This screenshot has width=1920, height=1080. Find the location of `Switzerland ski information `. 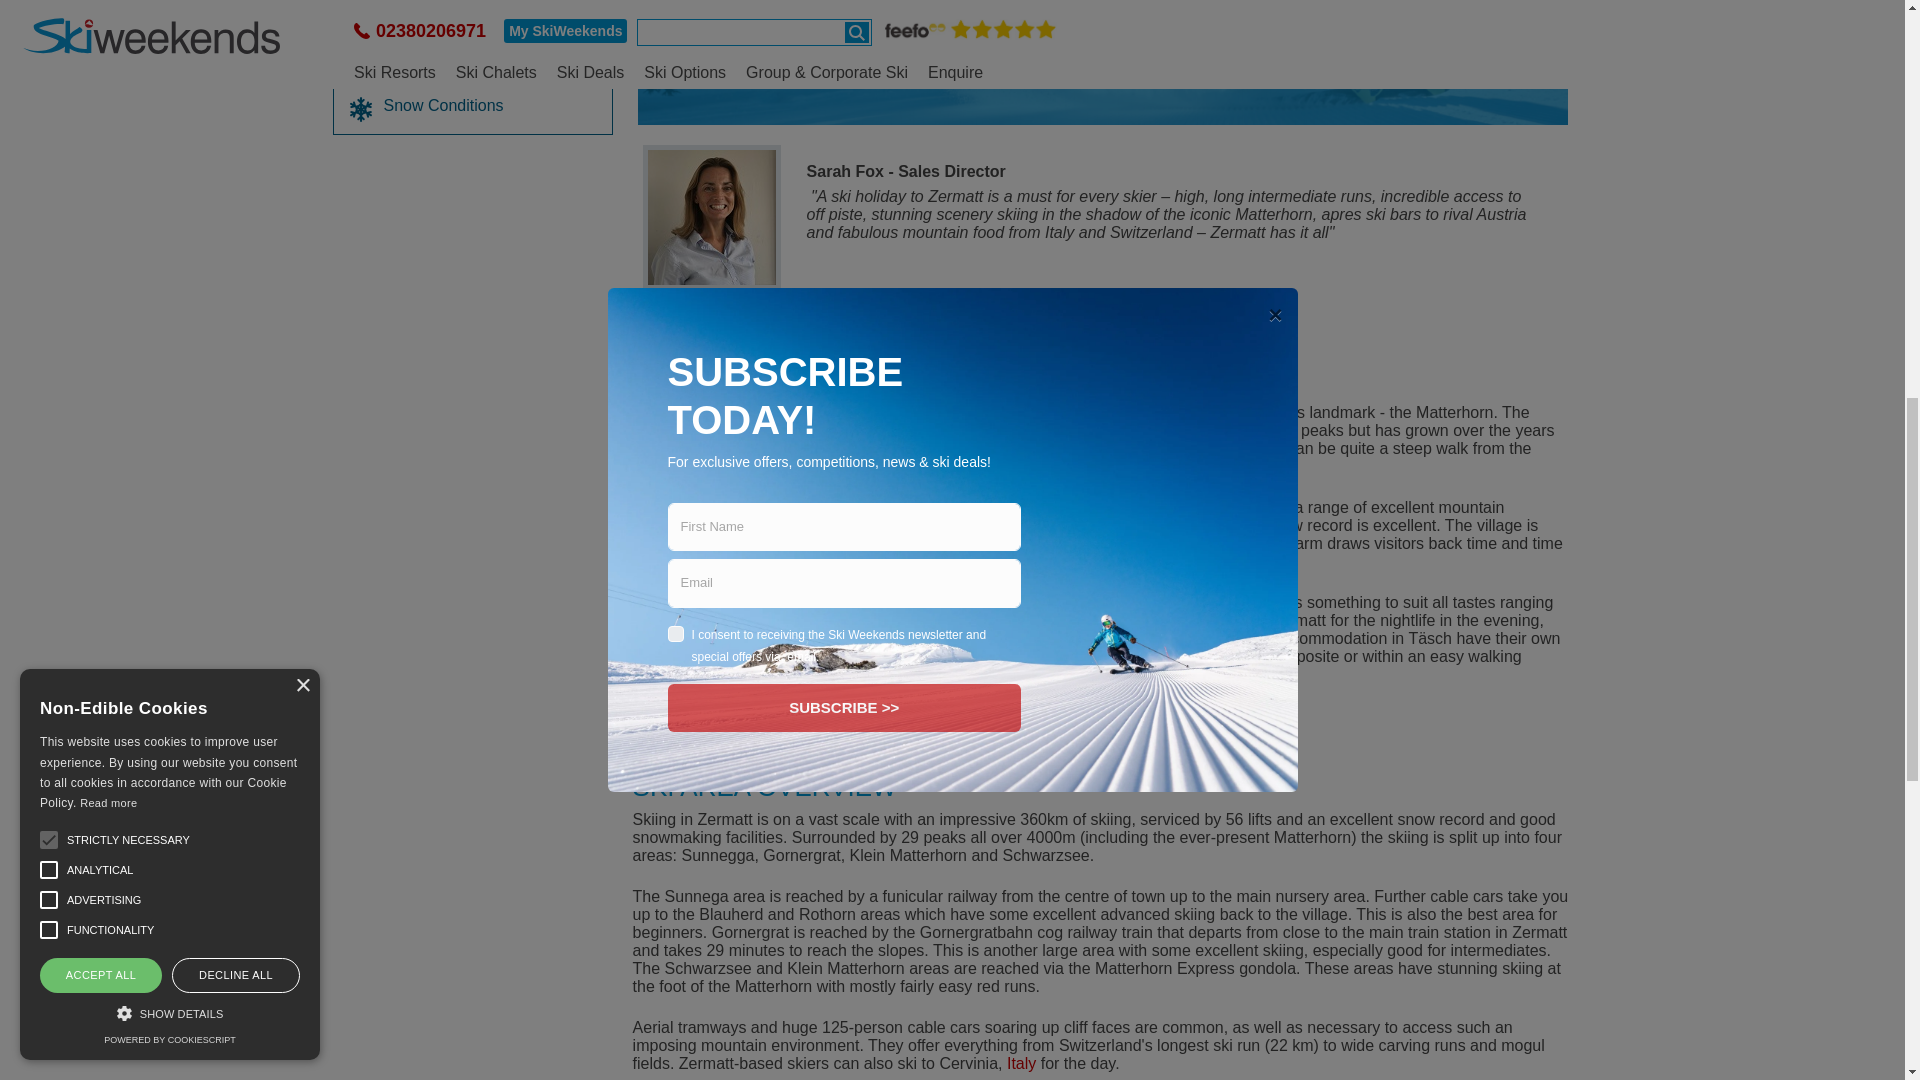

Switzerland ski information  is located at coordinates (1156, 412).